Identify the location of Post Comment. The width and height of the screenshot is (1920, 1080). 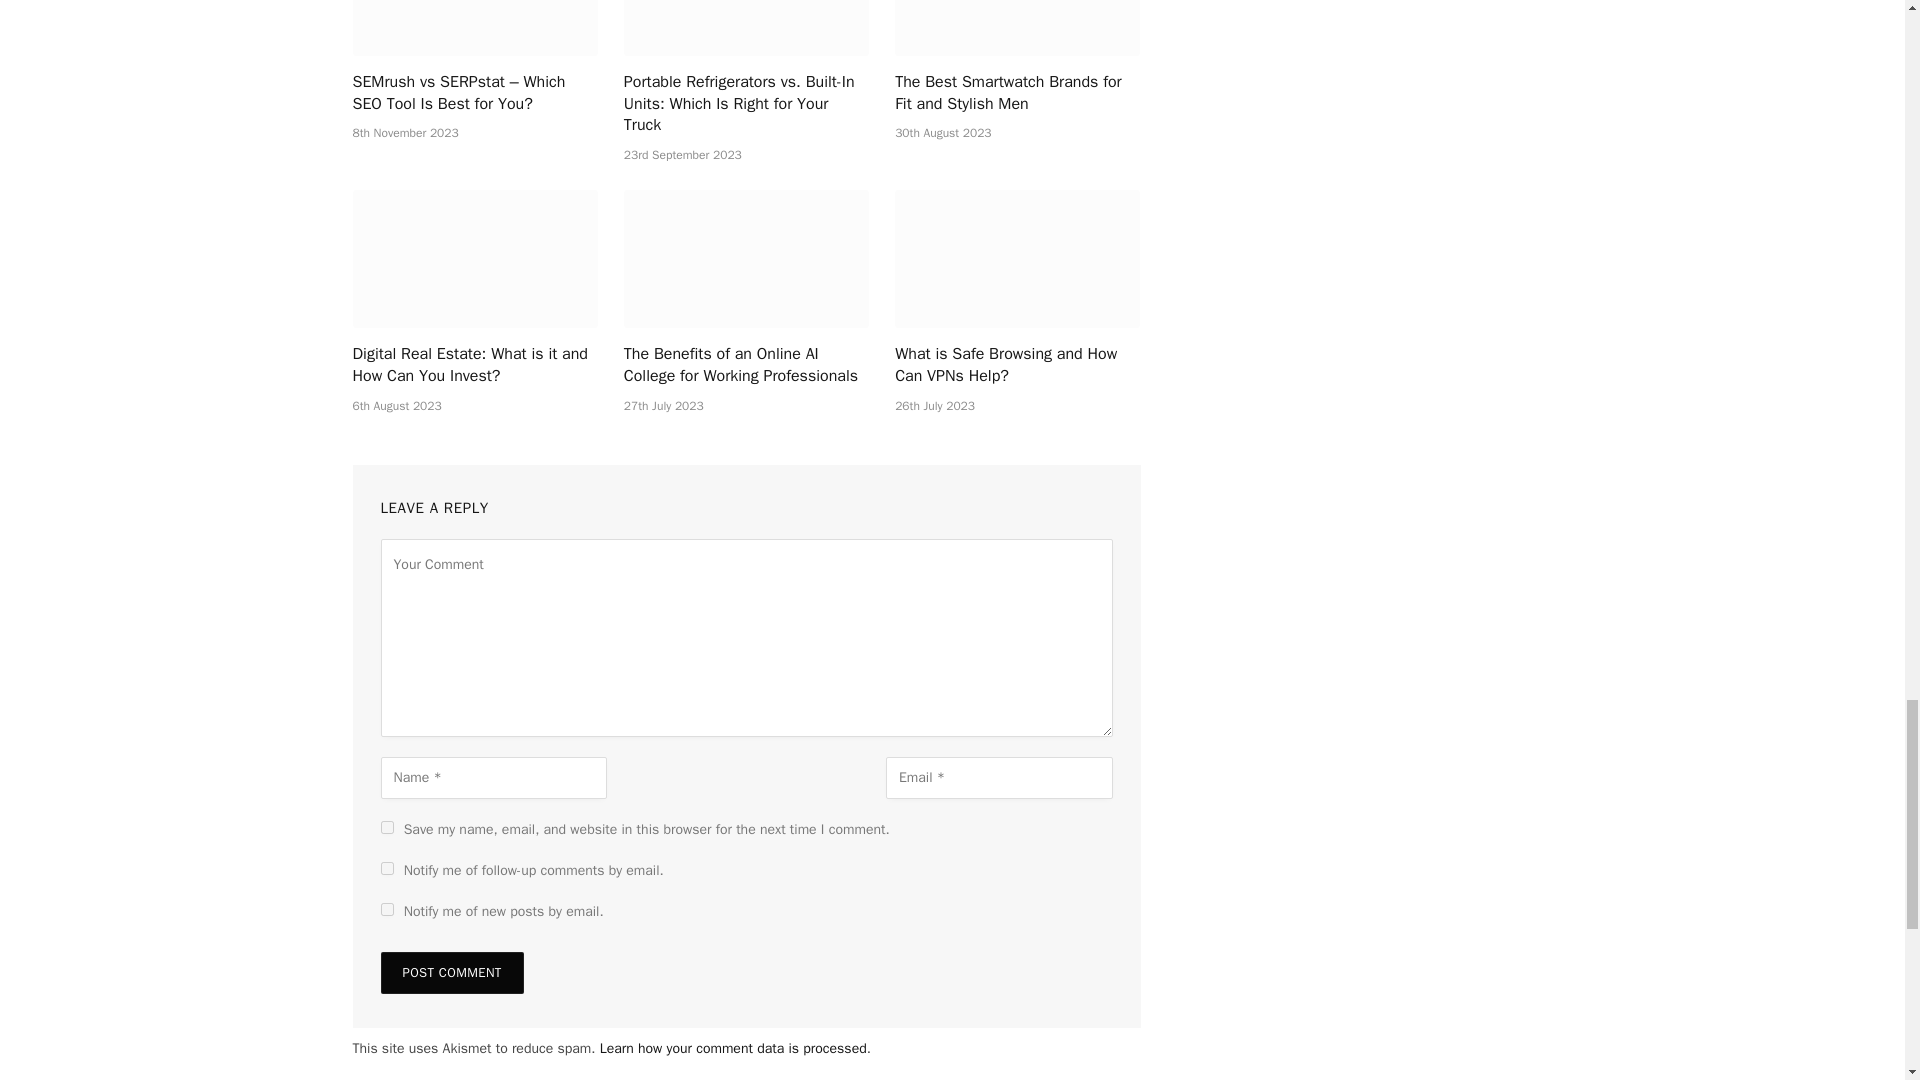
(451, 972).